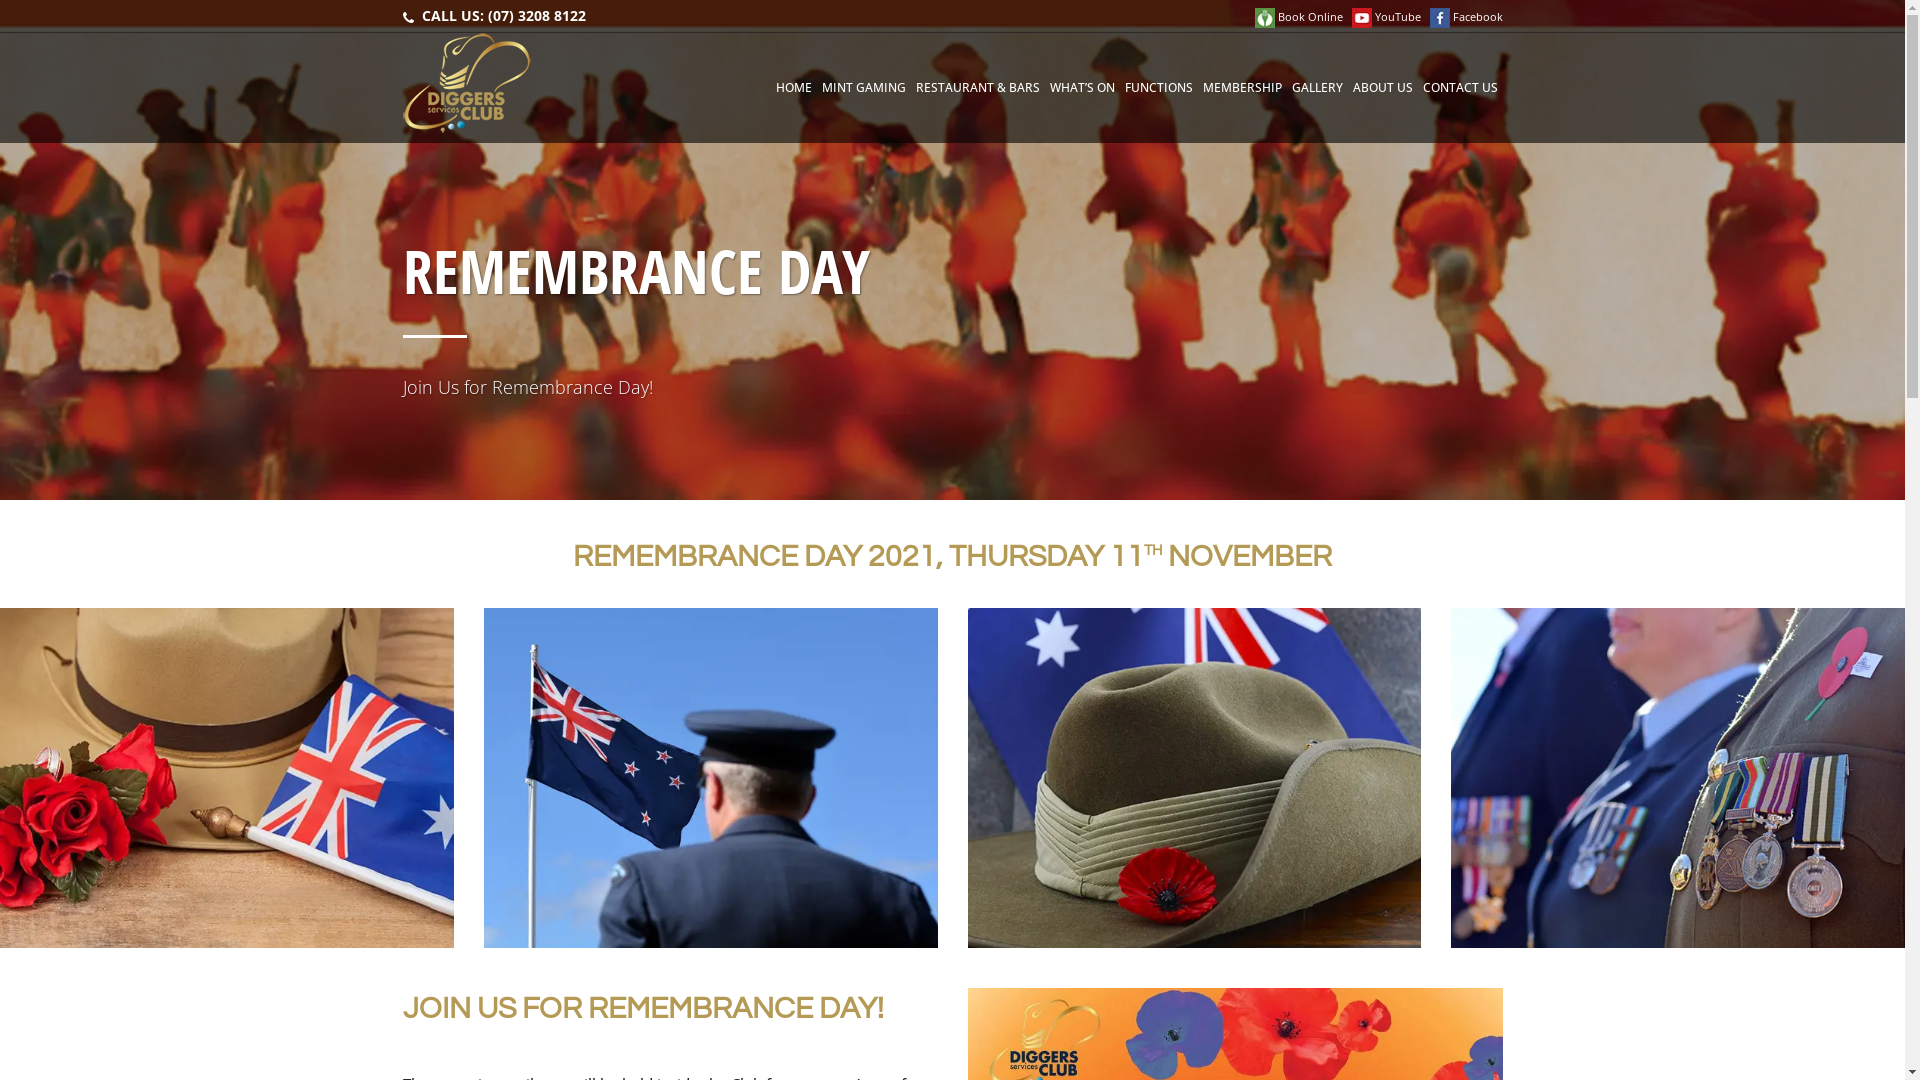 Image resolution: width=1920 pixels, height=1080 pixels. What do you see at coordinates (793, 88) in the screenshot?
I see `HOME` at bounding box center [793, 88].